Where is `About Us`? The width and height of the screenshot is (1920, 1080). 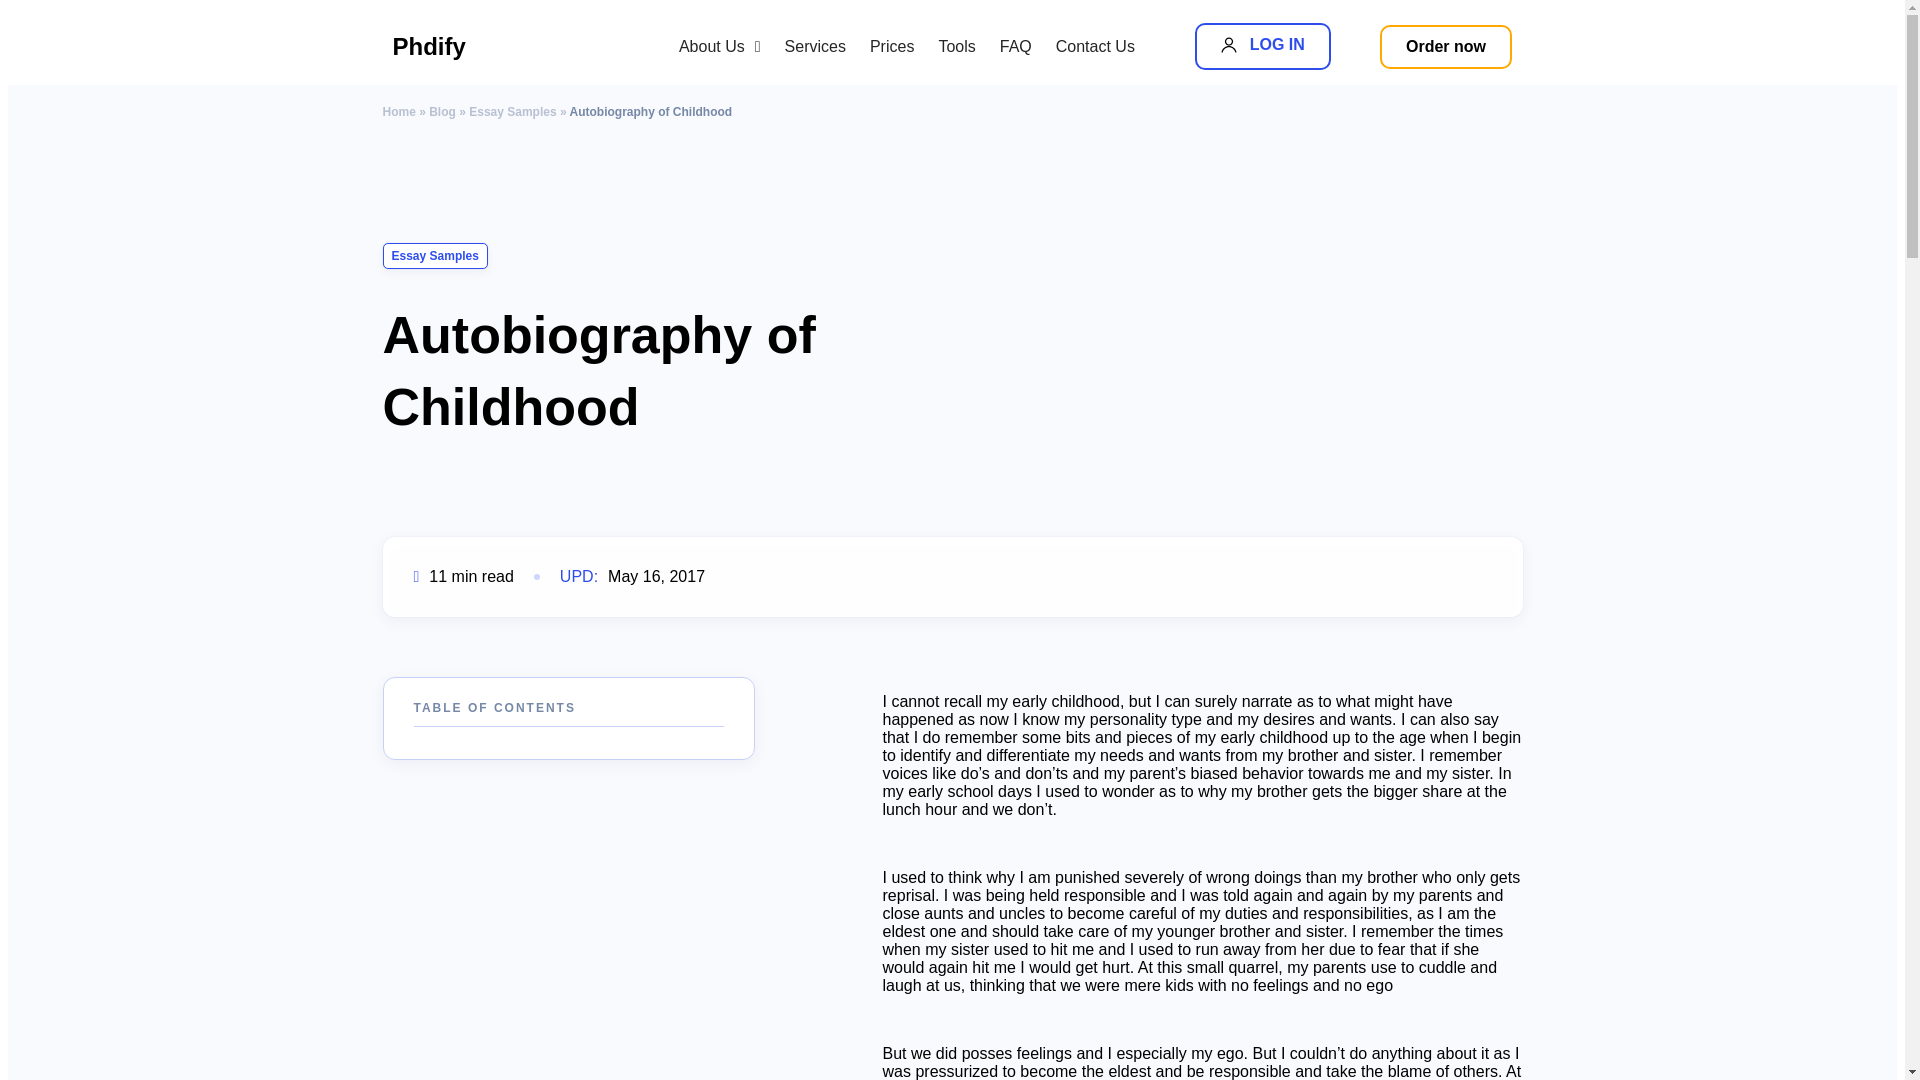
About Us is located at coordinates (720, 46).